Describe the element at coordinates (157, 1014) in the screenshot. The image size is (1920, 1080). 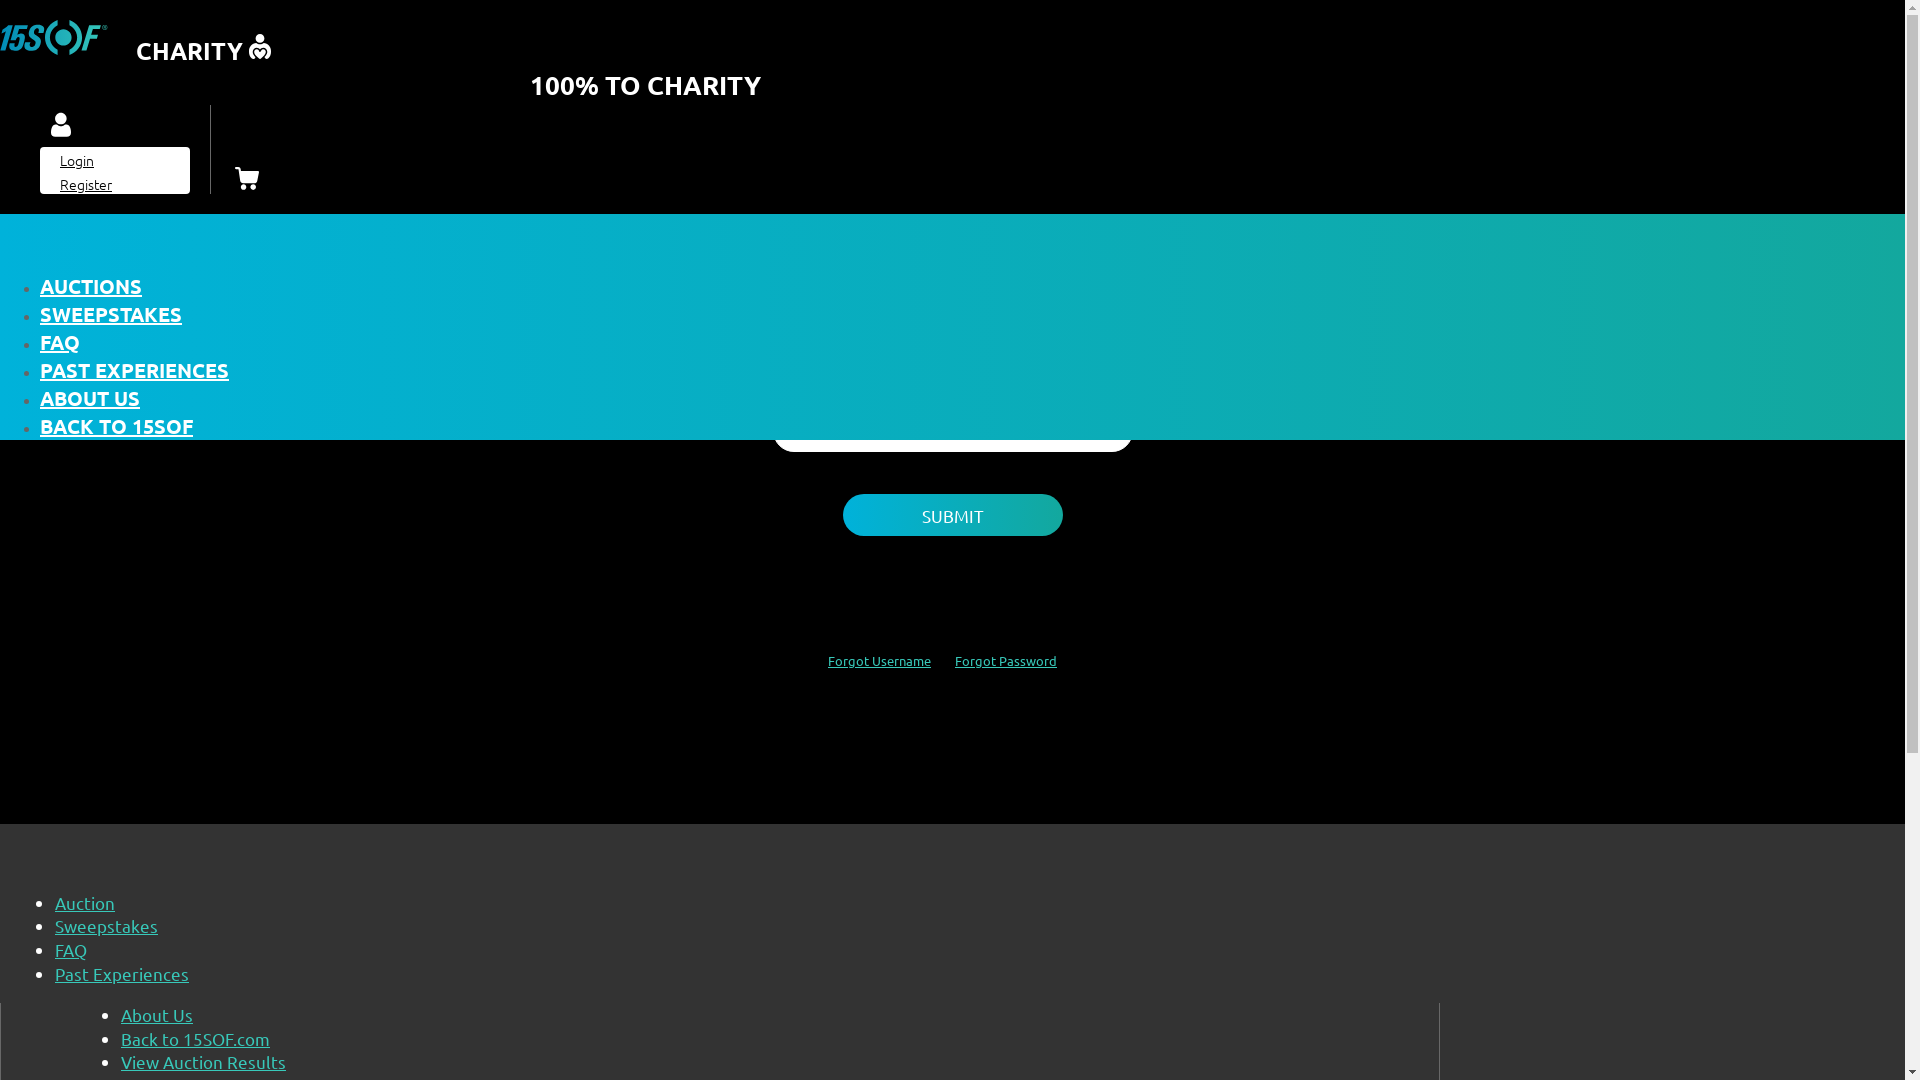
I see `About Us` at that location.